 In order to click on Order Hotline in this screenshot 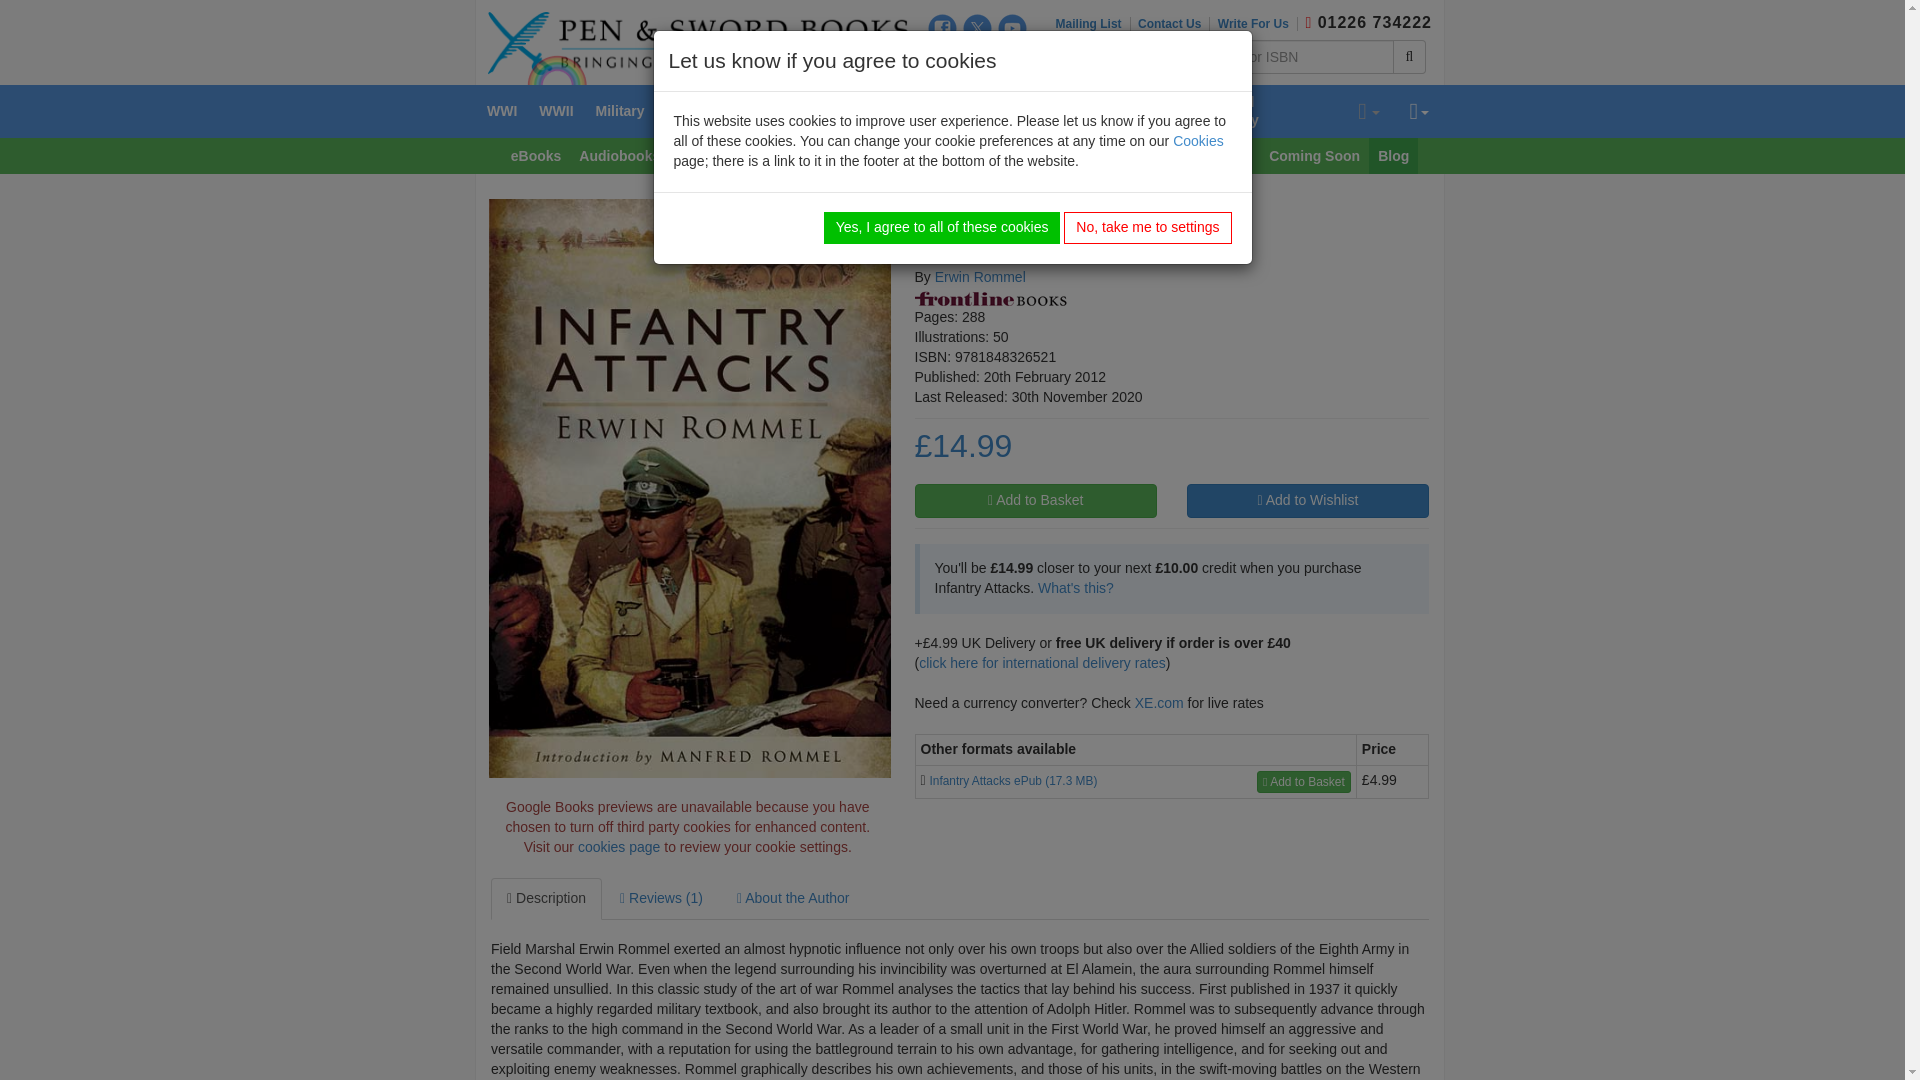, I will do `click(1308, 23)`.